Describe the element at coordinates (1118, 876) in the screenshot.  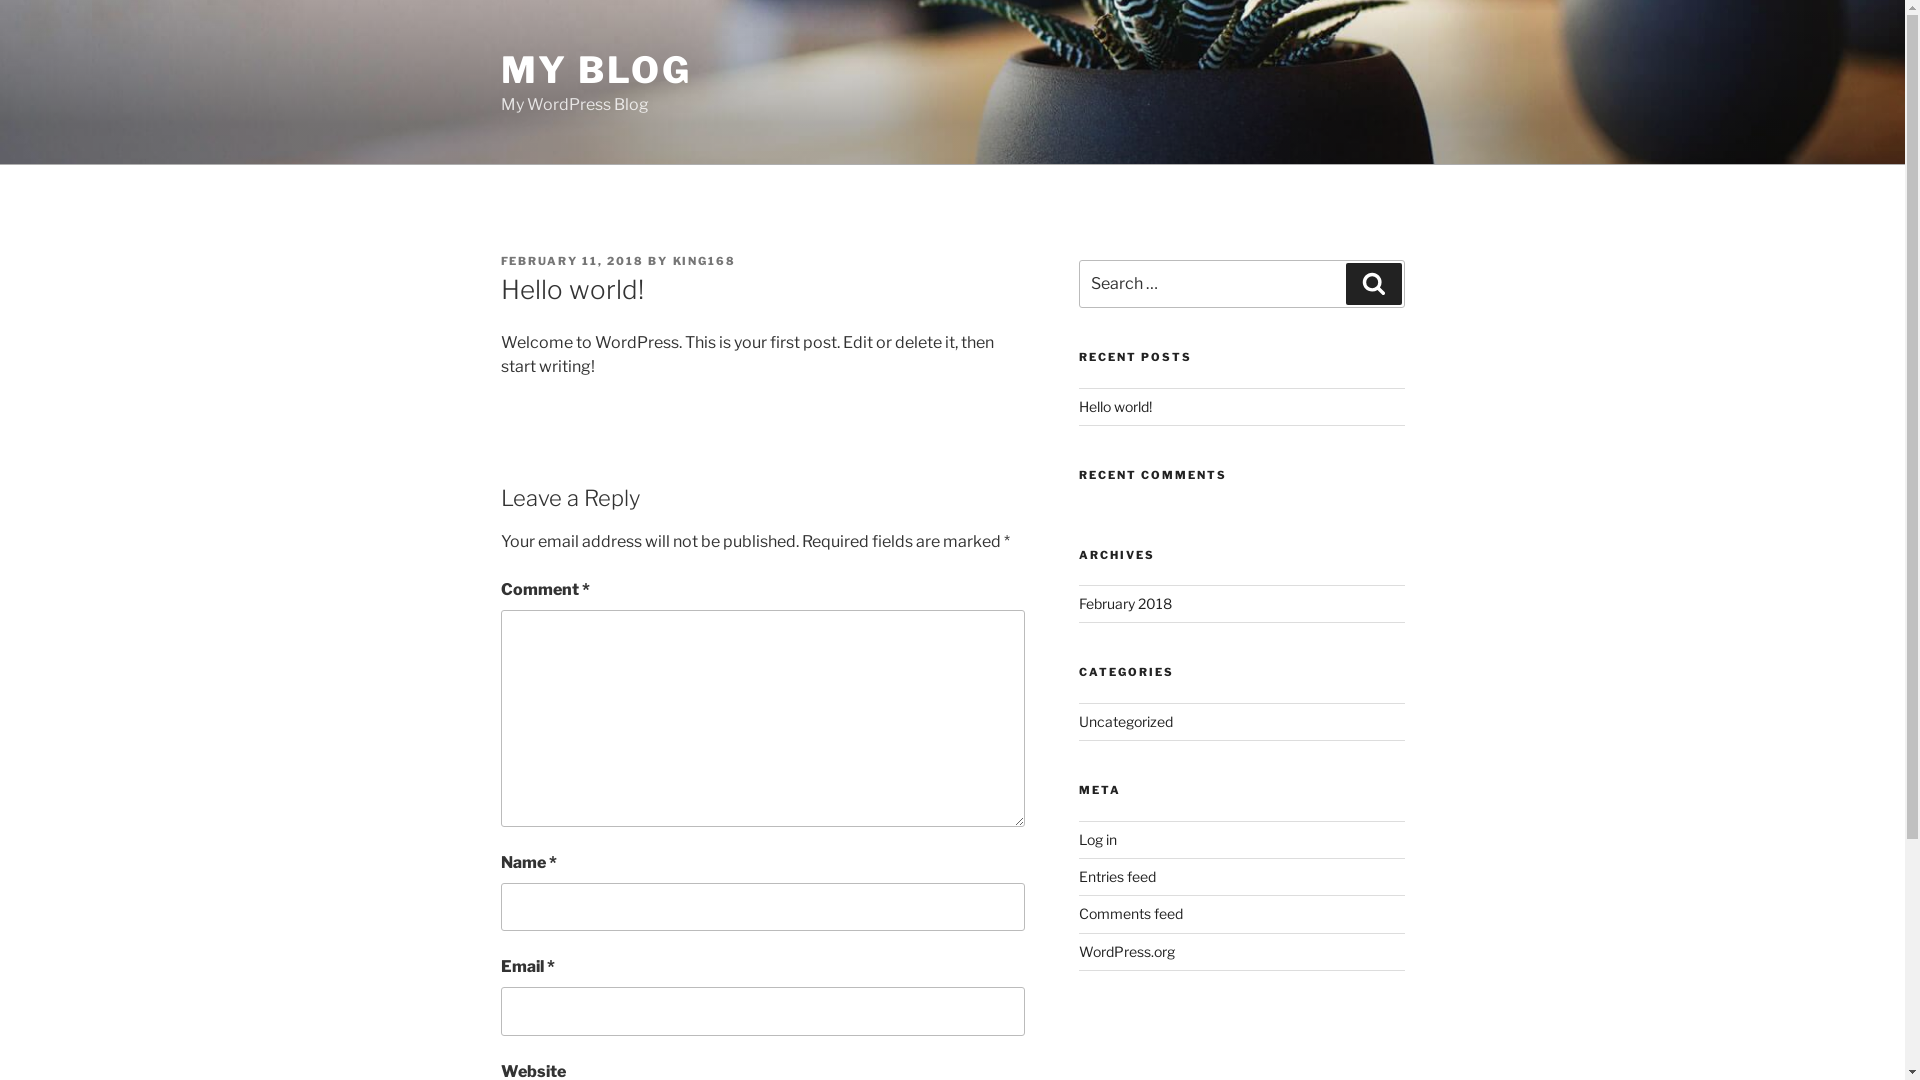
I see `Entries feed` at that location.